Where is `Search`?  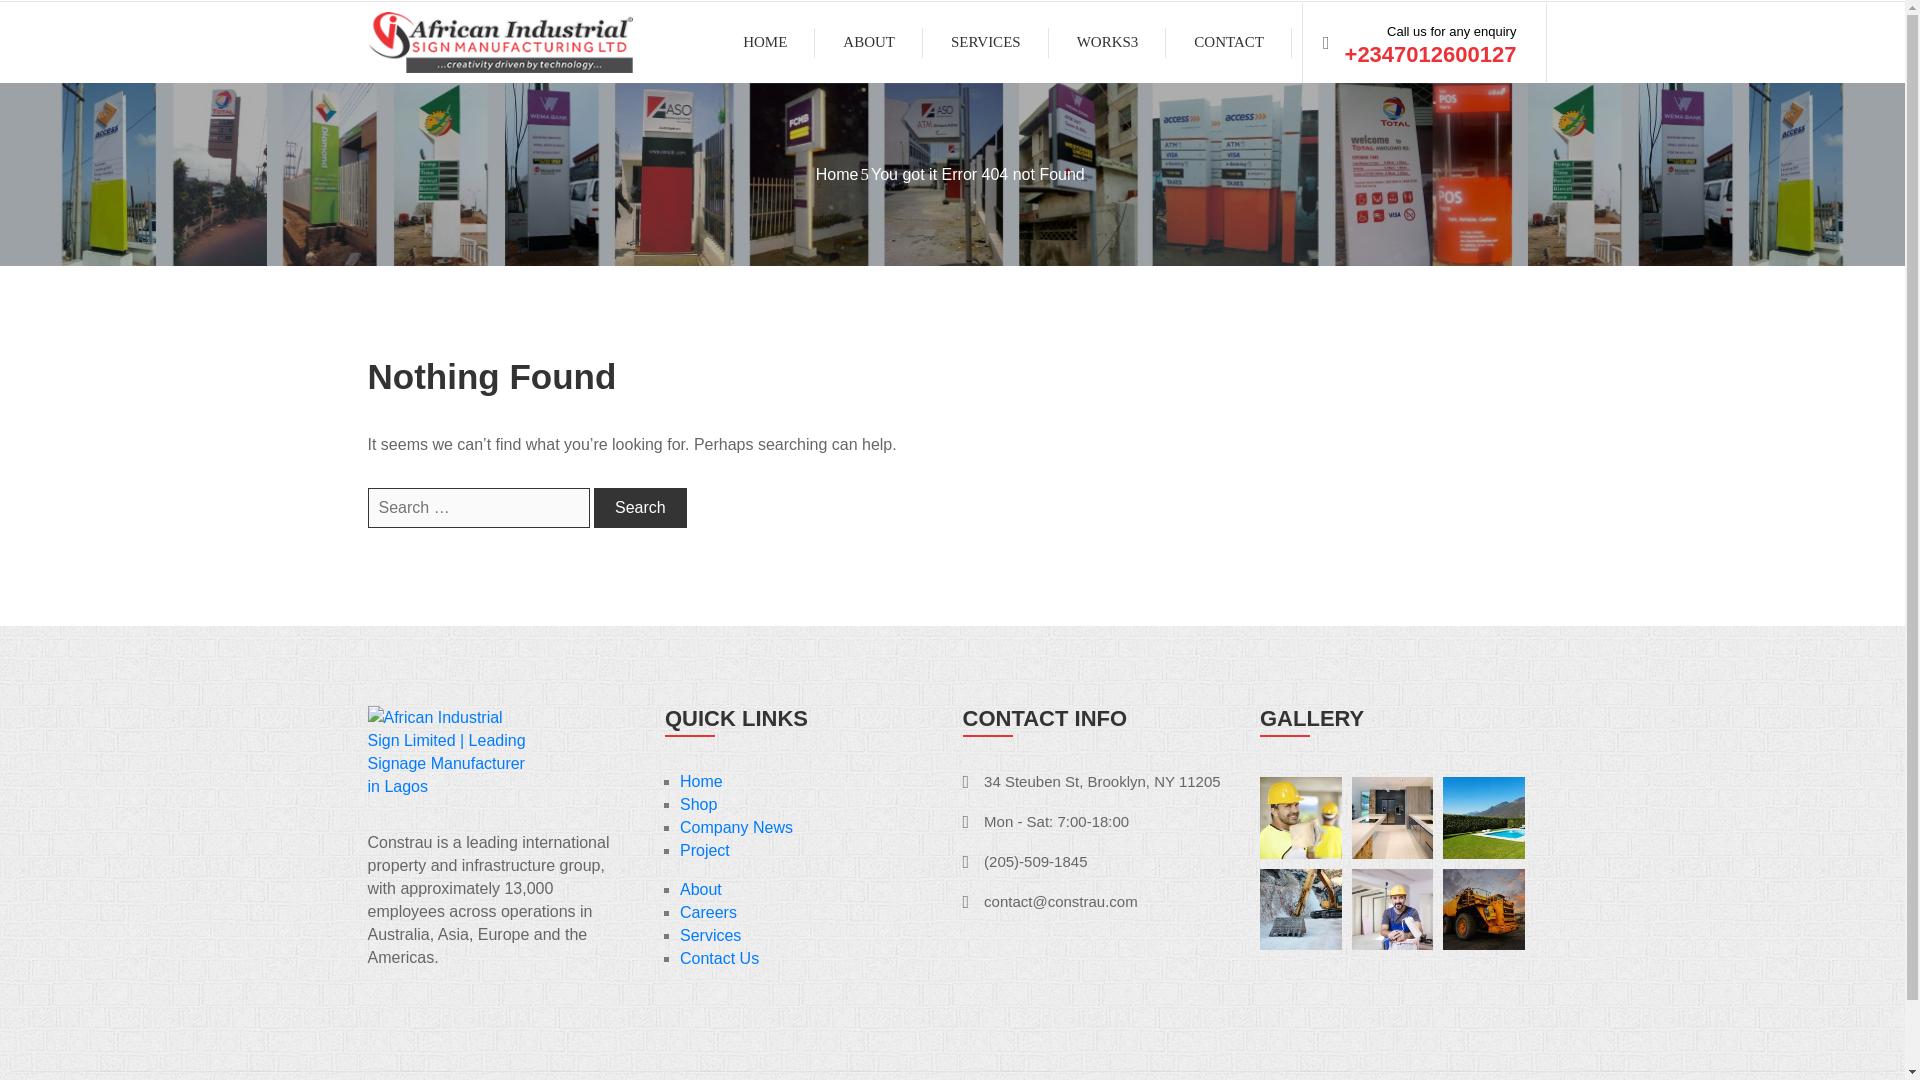 Search is located at coordinates (640, 508).